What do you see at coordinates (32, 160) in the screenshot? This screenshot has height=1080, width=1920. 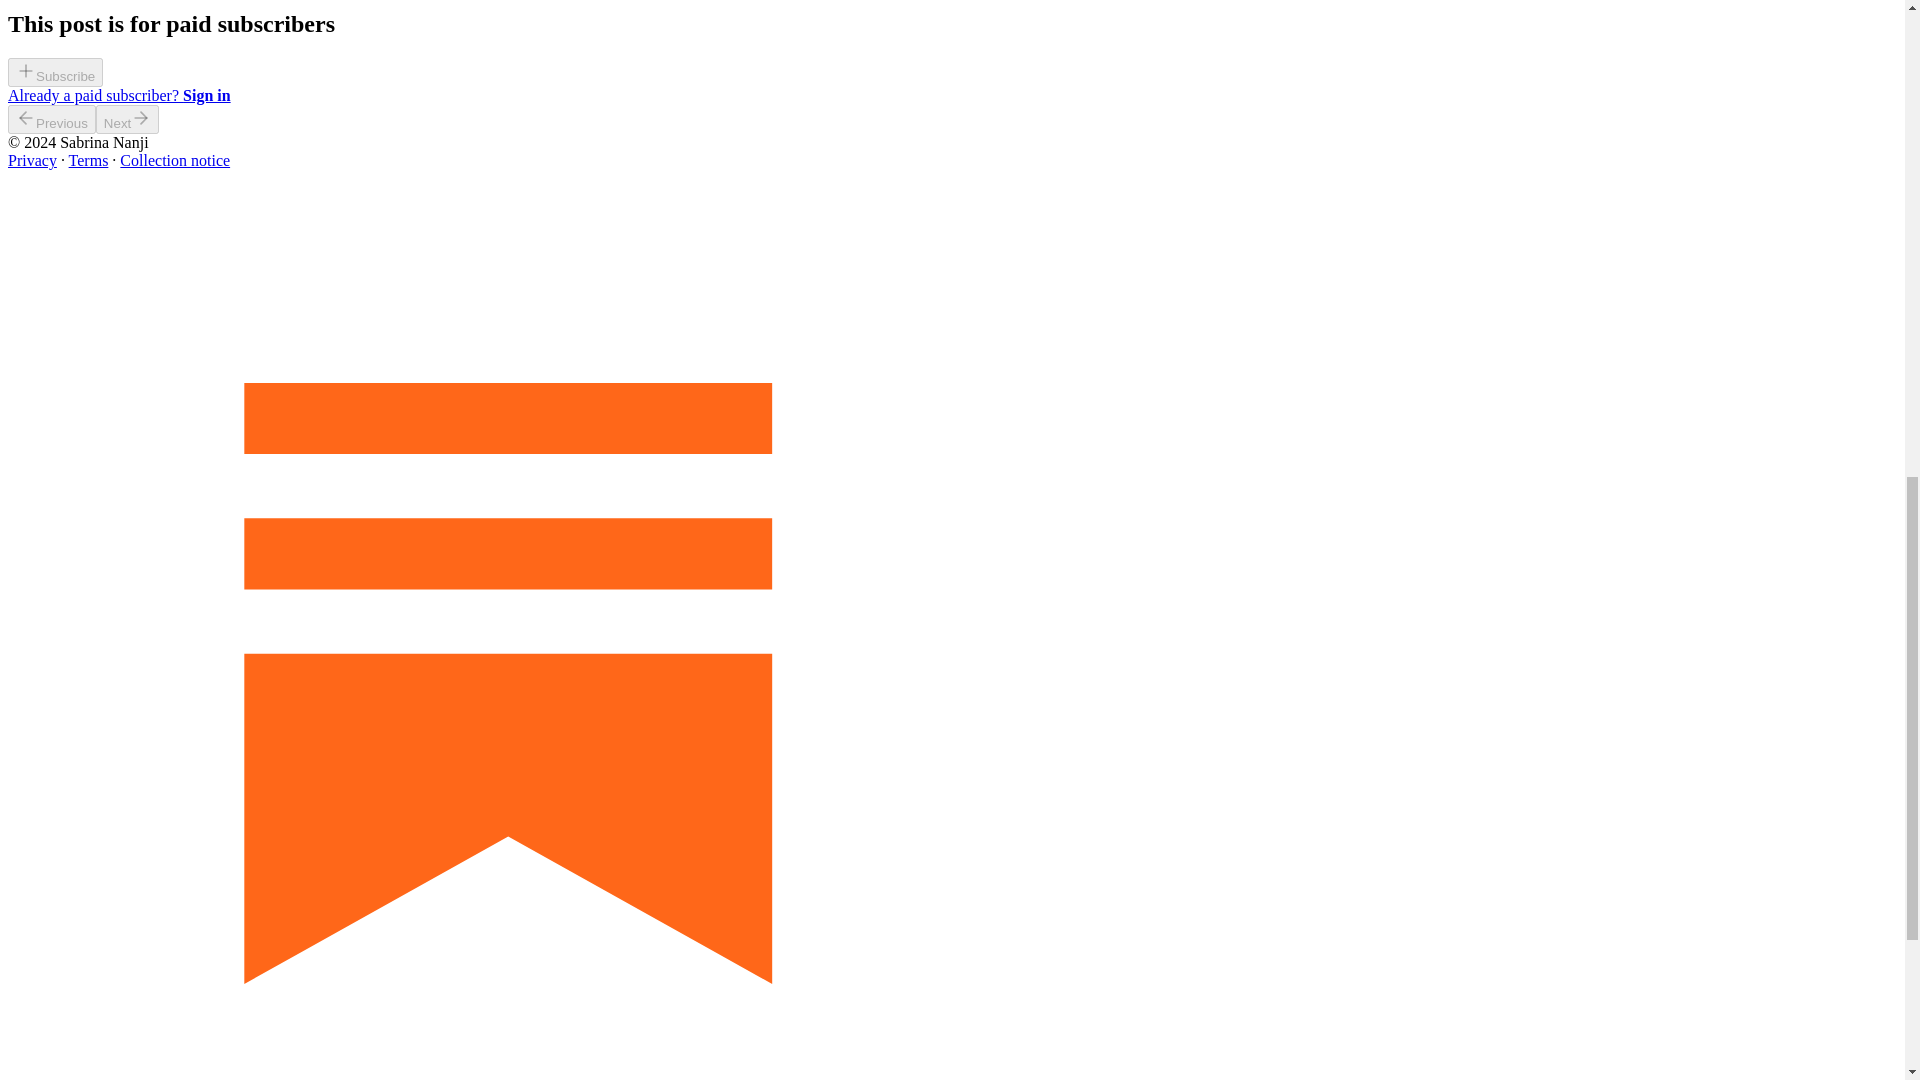 I see `Privacy` at bounding box center [32, 160].